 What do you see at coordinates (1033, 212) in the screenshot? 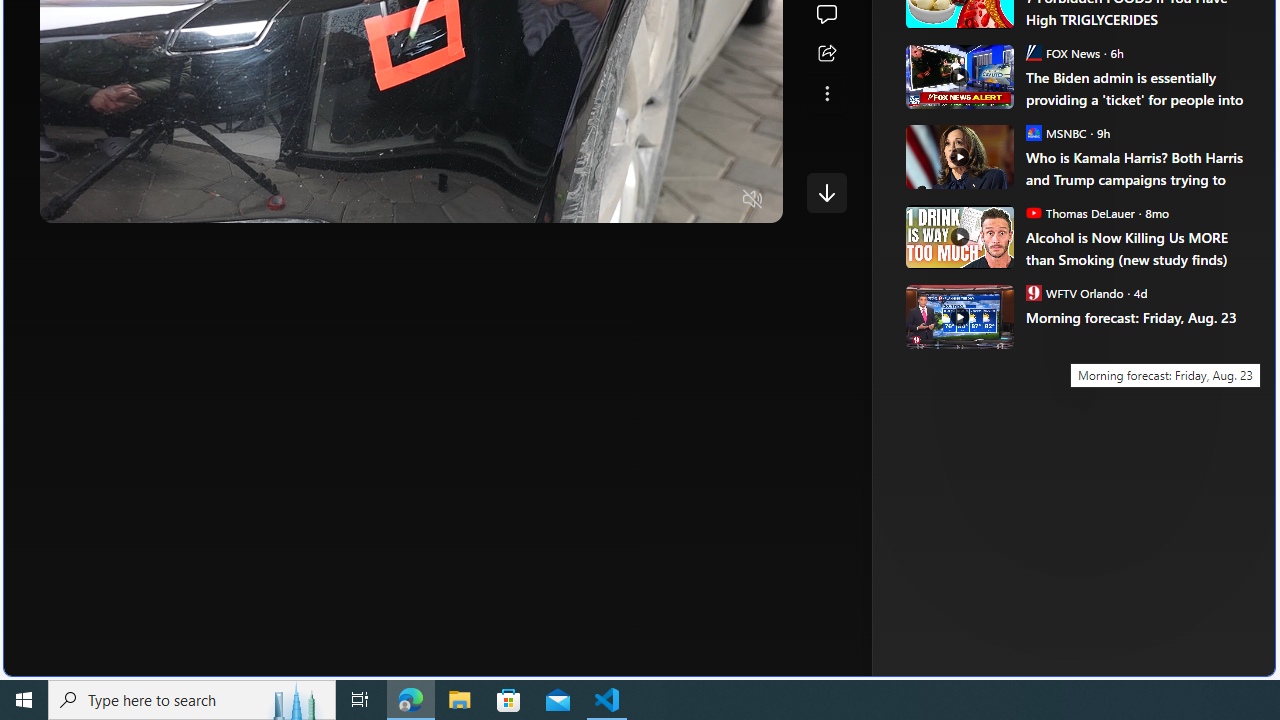
I see `Thomas DeLauer` at bounding box center [1033, 212].